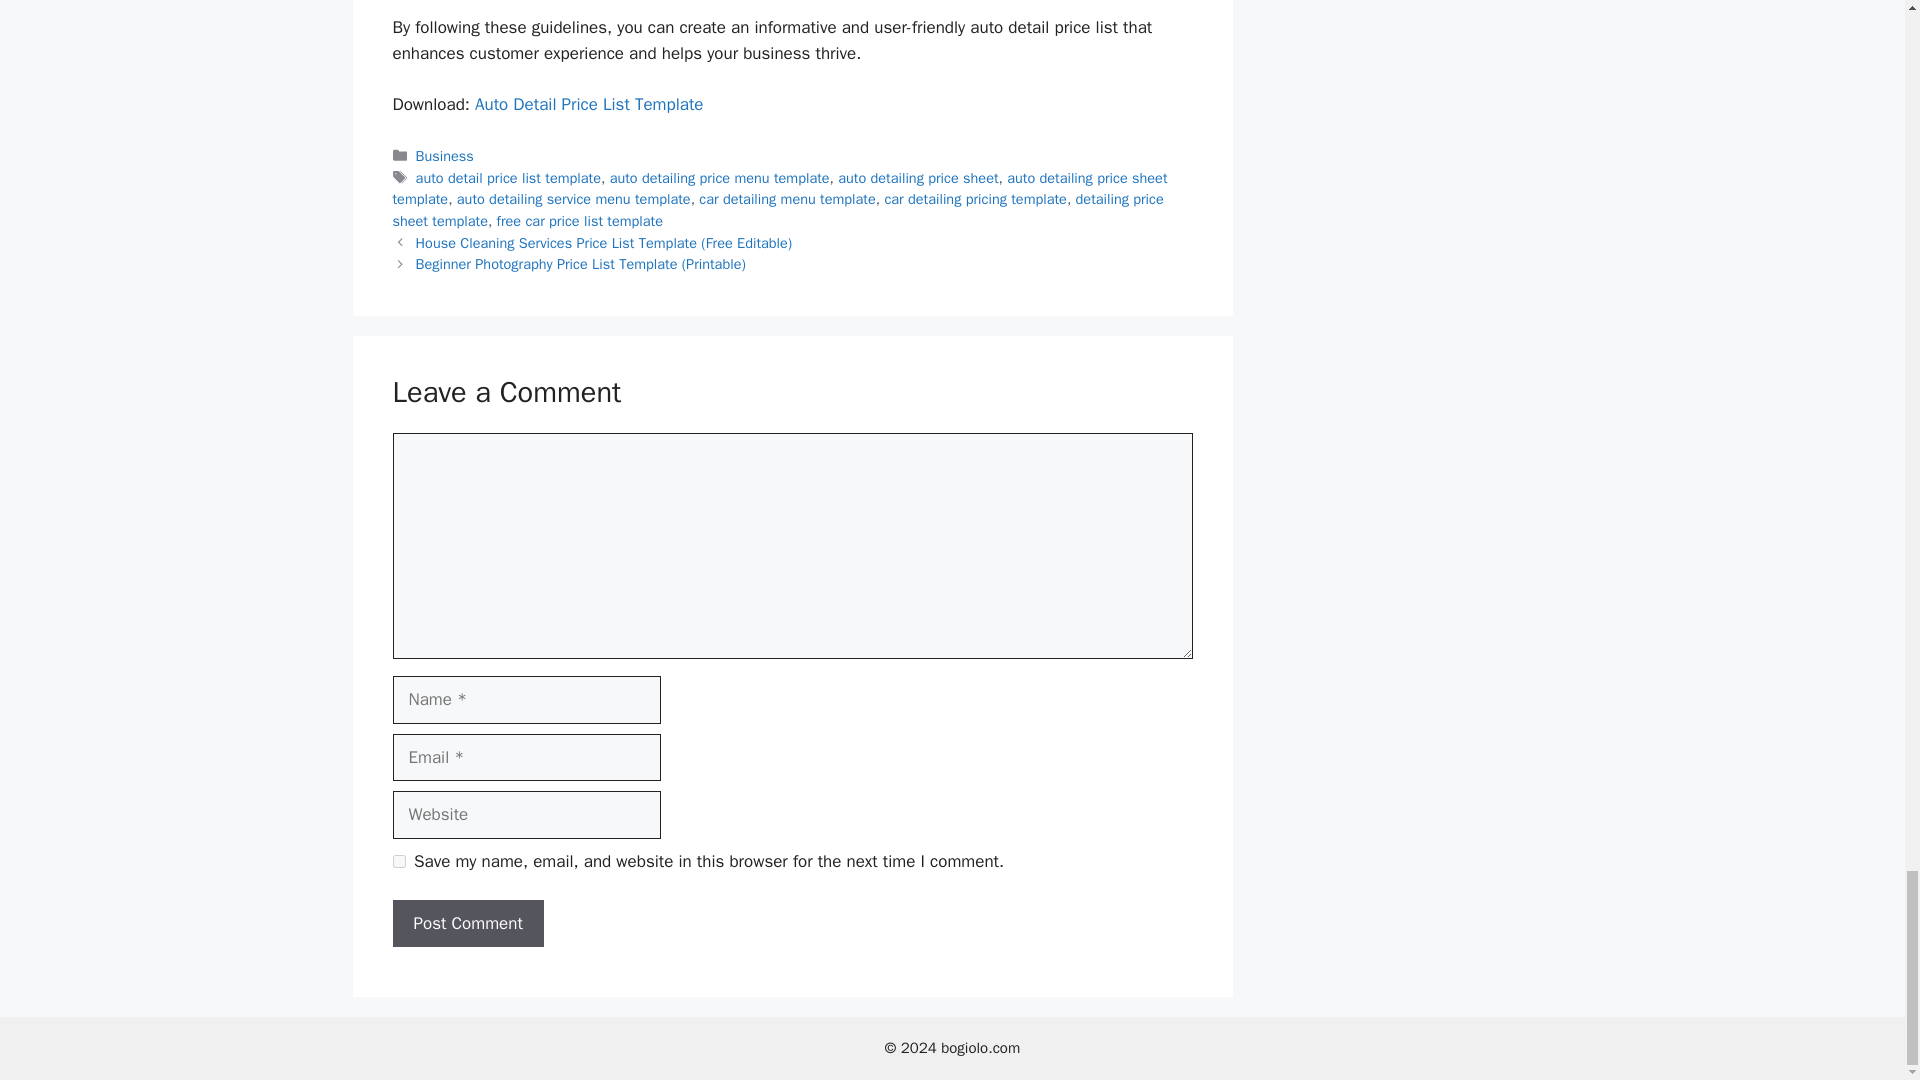 This screenshot has width=1920, height=1080. What do you see at coordinates (580, 220) in the screenshot?
I see `free car price list template` at bounding box center [580, 220].